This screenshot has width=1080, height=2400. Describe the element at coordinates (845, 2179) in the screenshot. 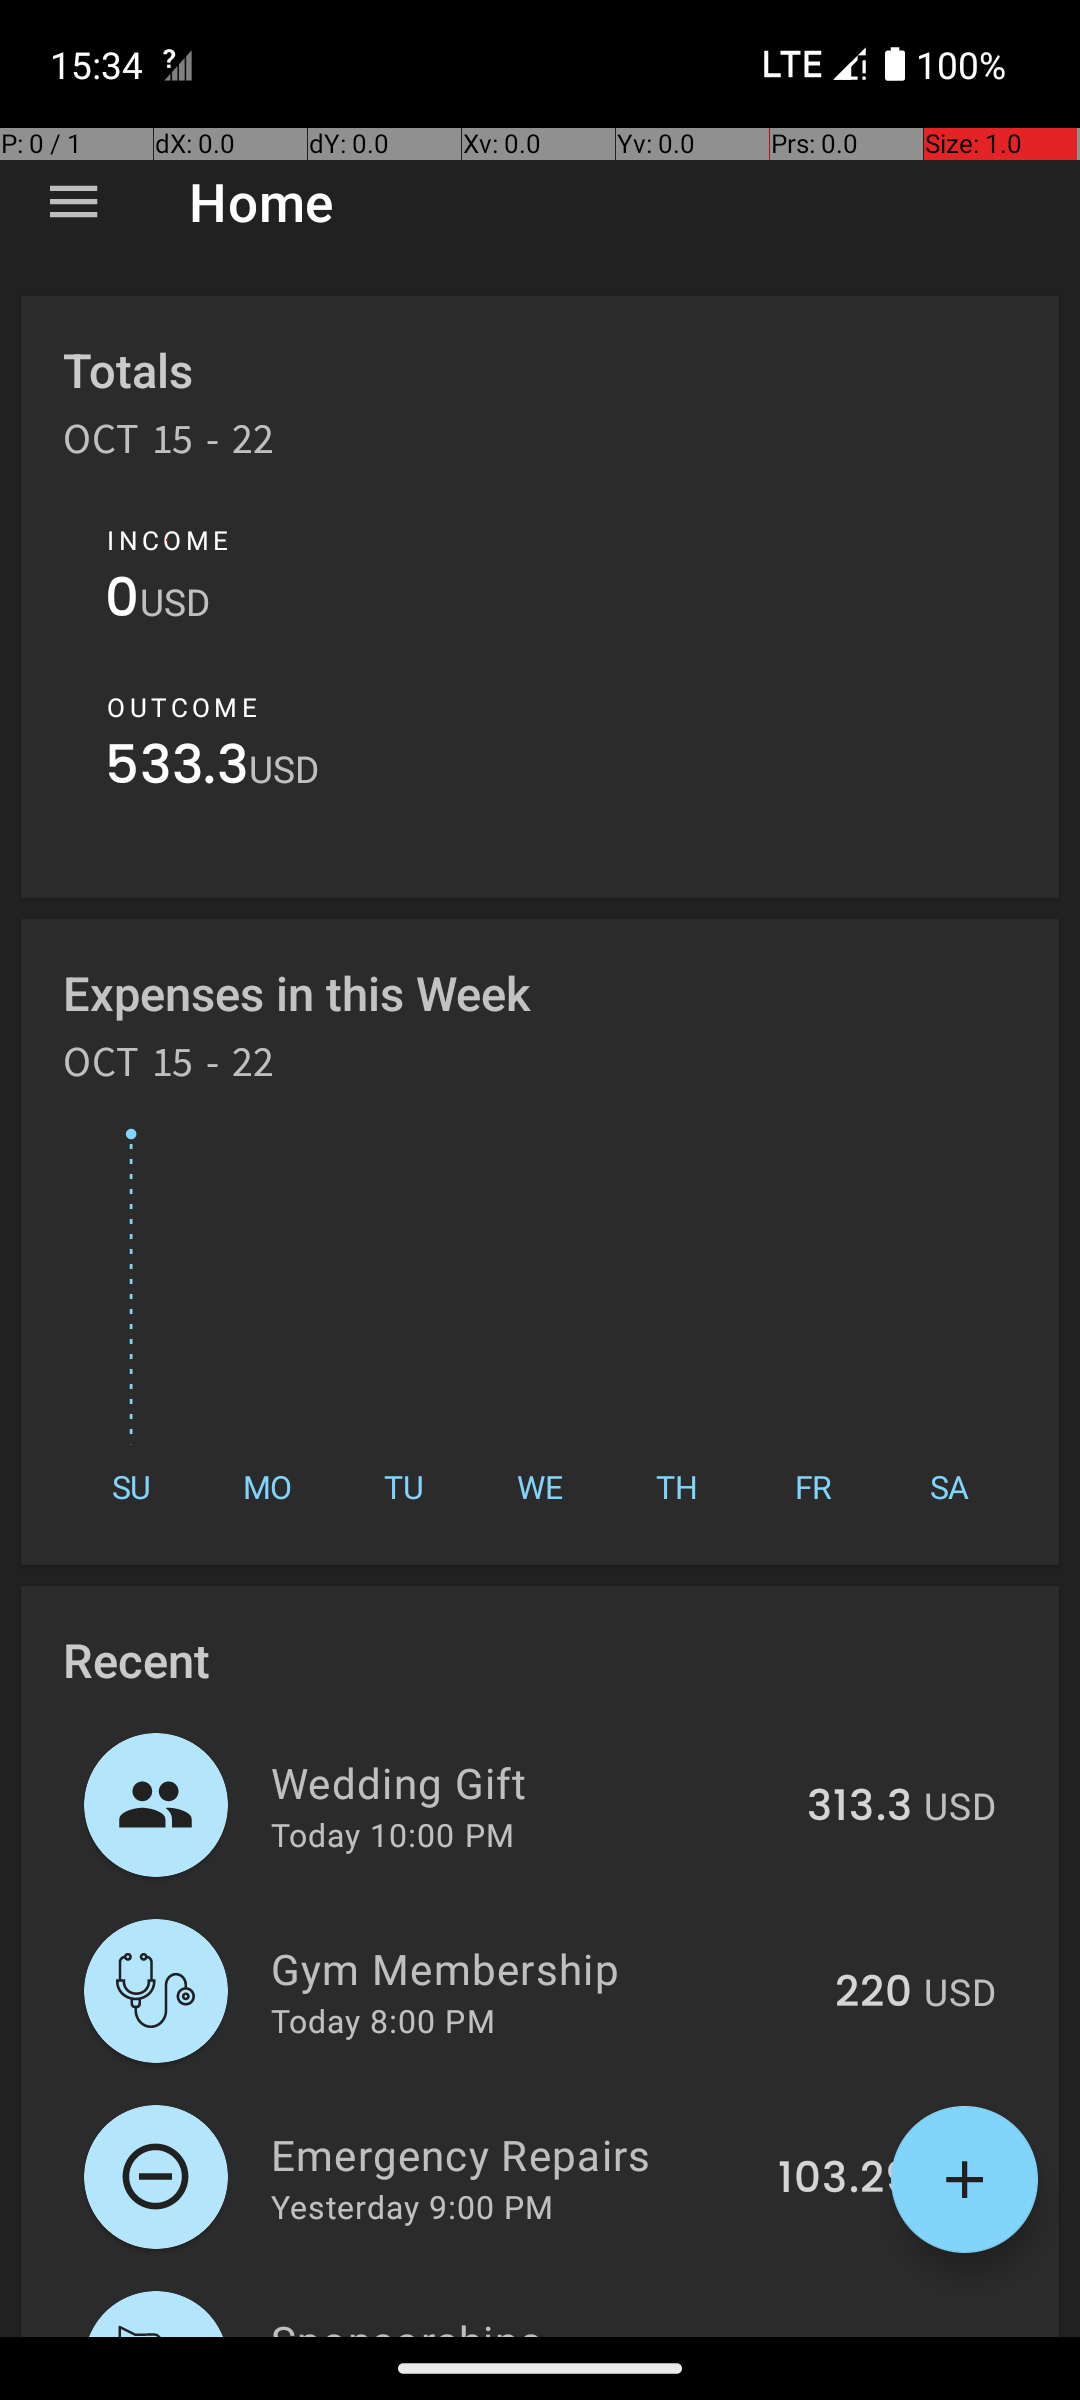

I see `103.29` at that location.